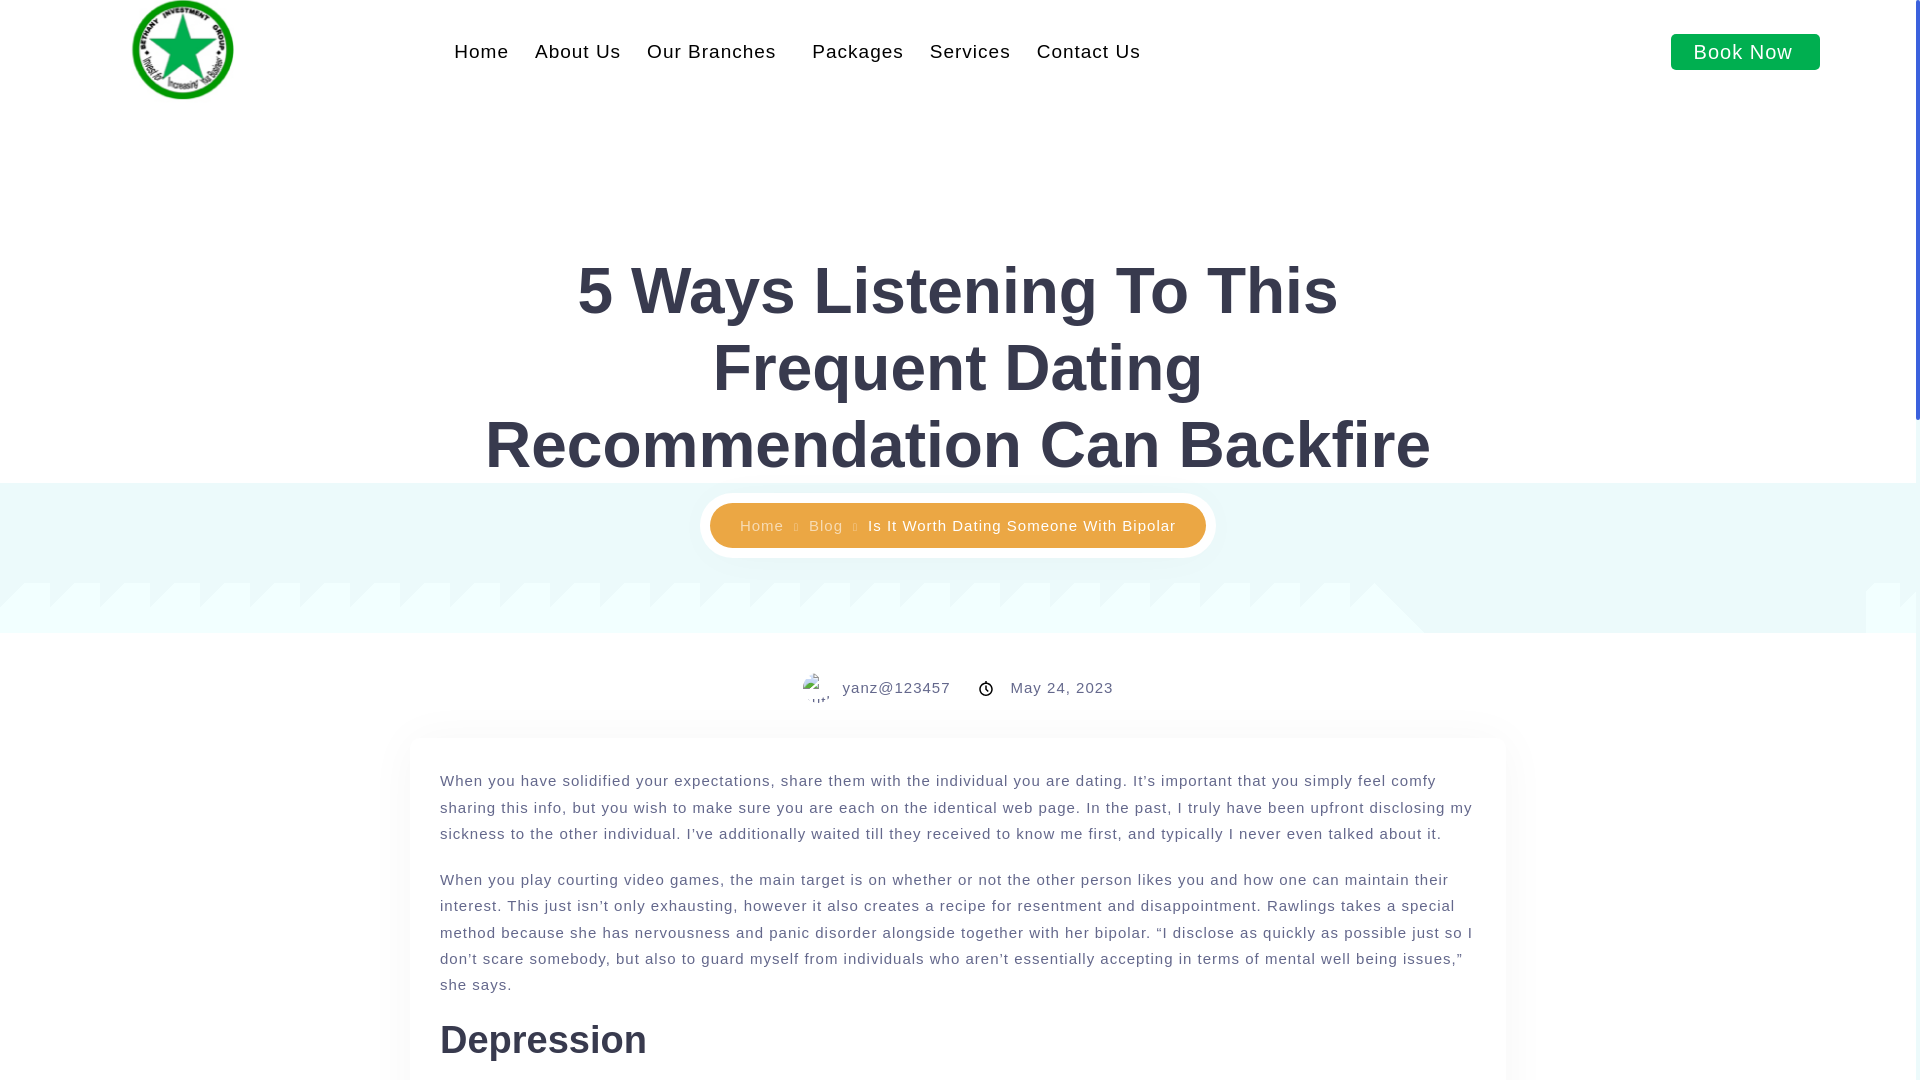  What do you see at coordinates (768, 525) in the screenshot?
I see `Bethany` at bounding box center [768, 525].